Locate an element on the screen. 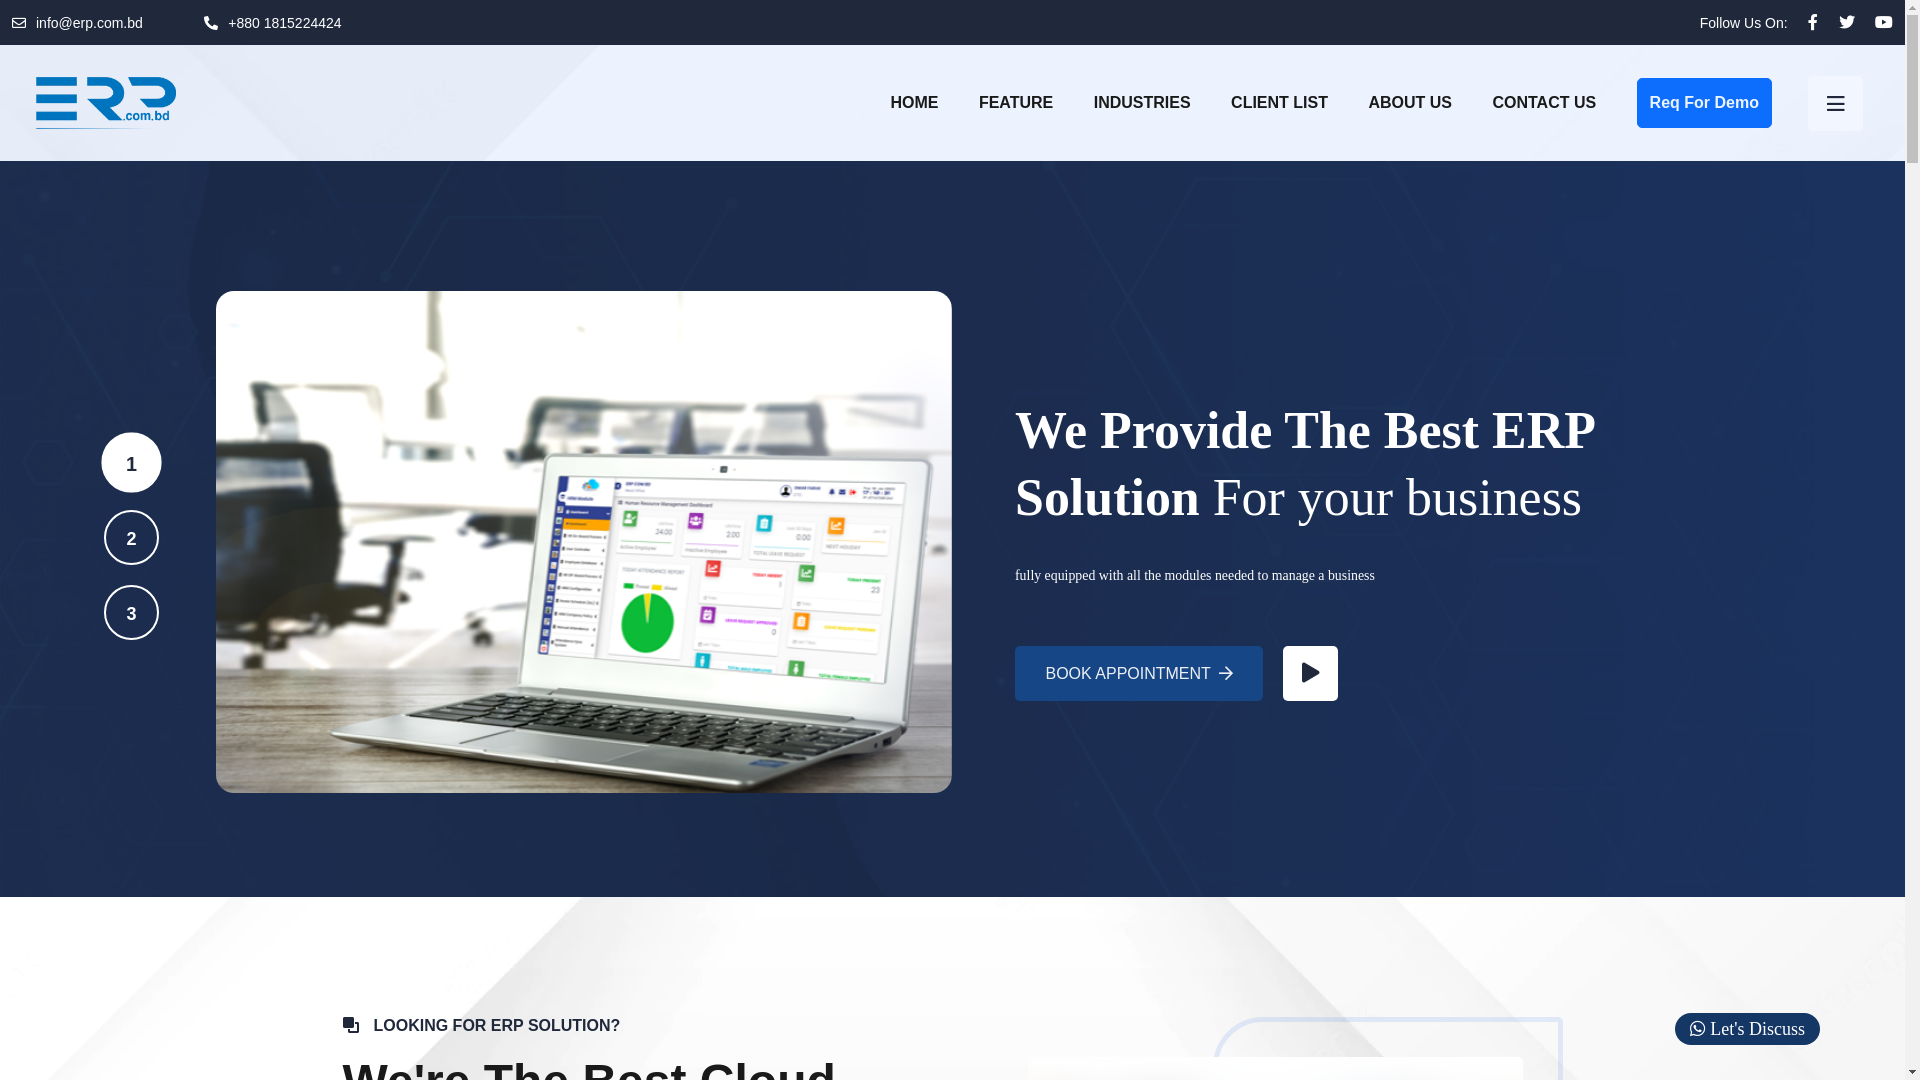  1 is located at coordinates (132, 462).